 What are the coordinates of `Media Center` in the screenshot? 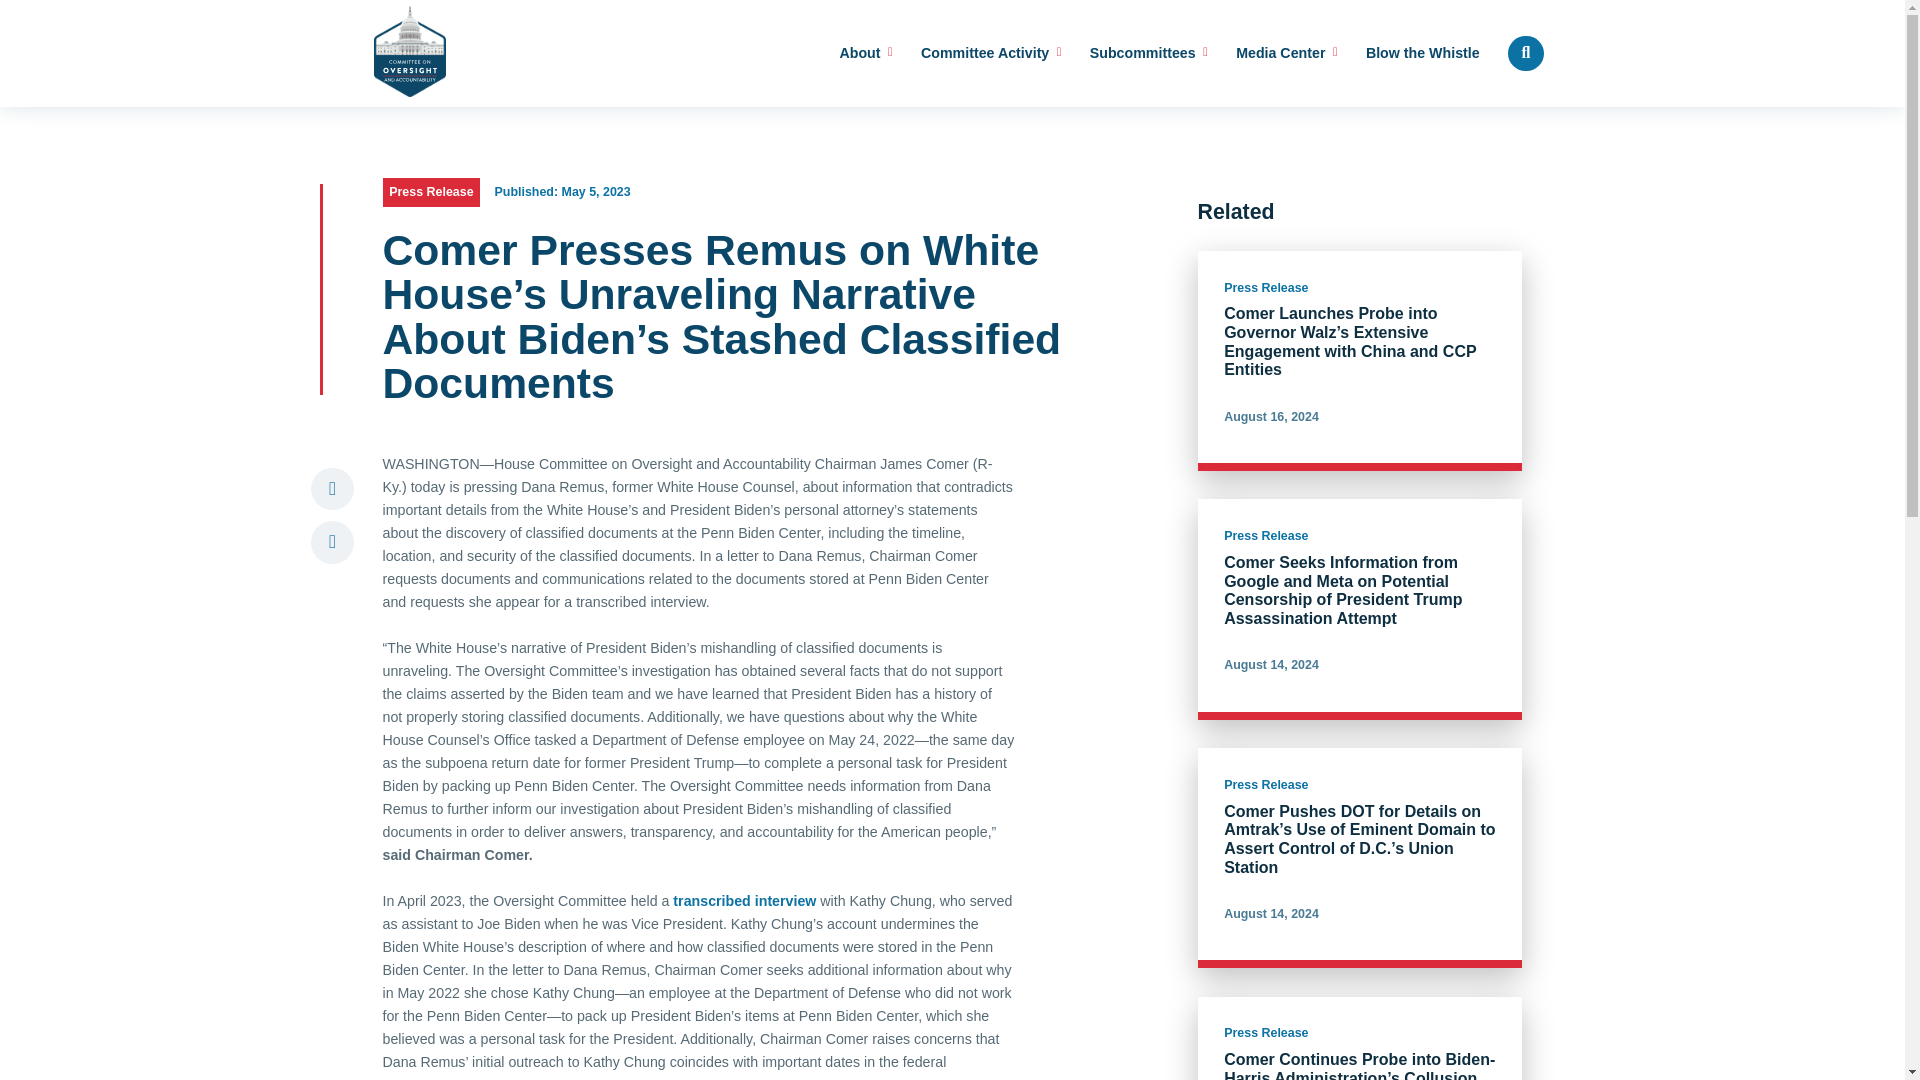 It's located at (1286, 54).